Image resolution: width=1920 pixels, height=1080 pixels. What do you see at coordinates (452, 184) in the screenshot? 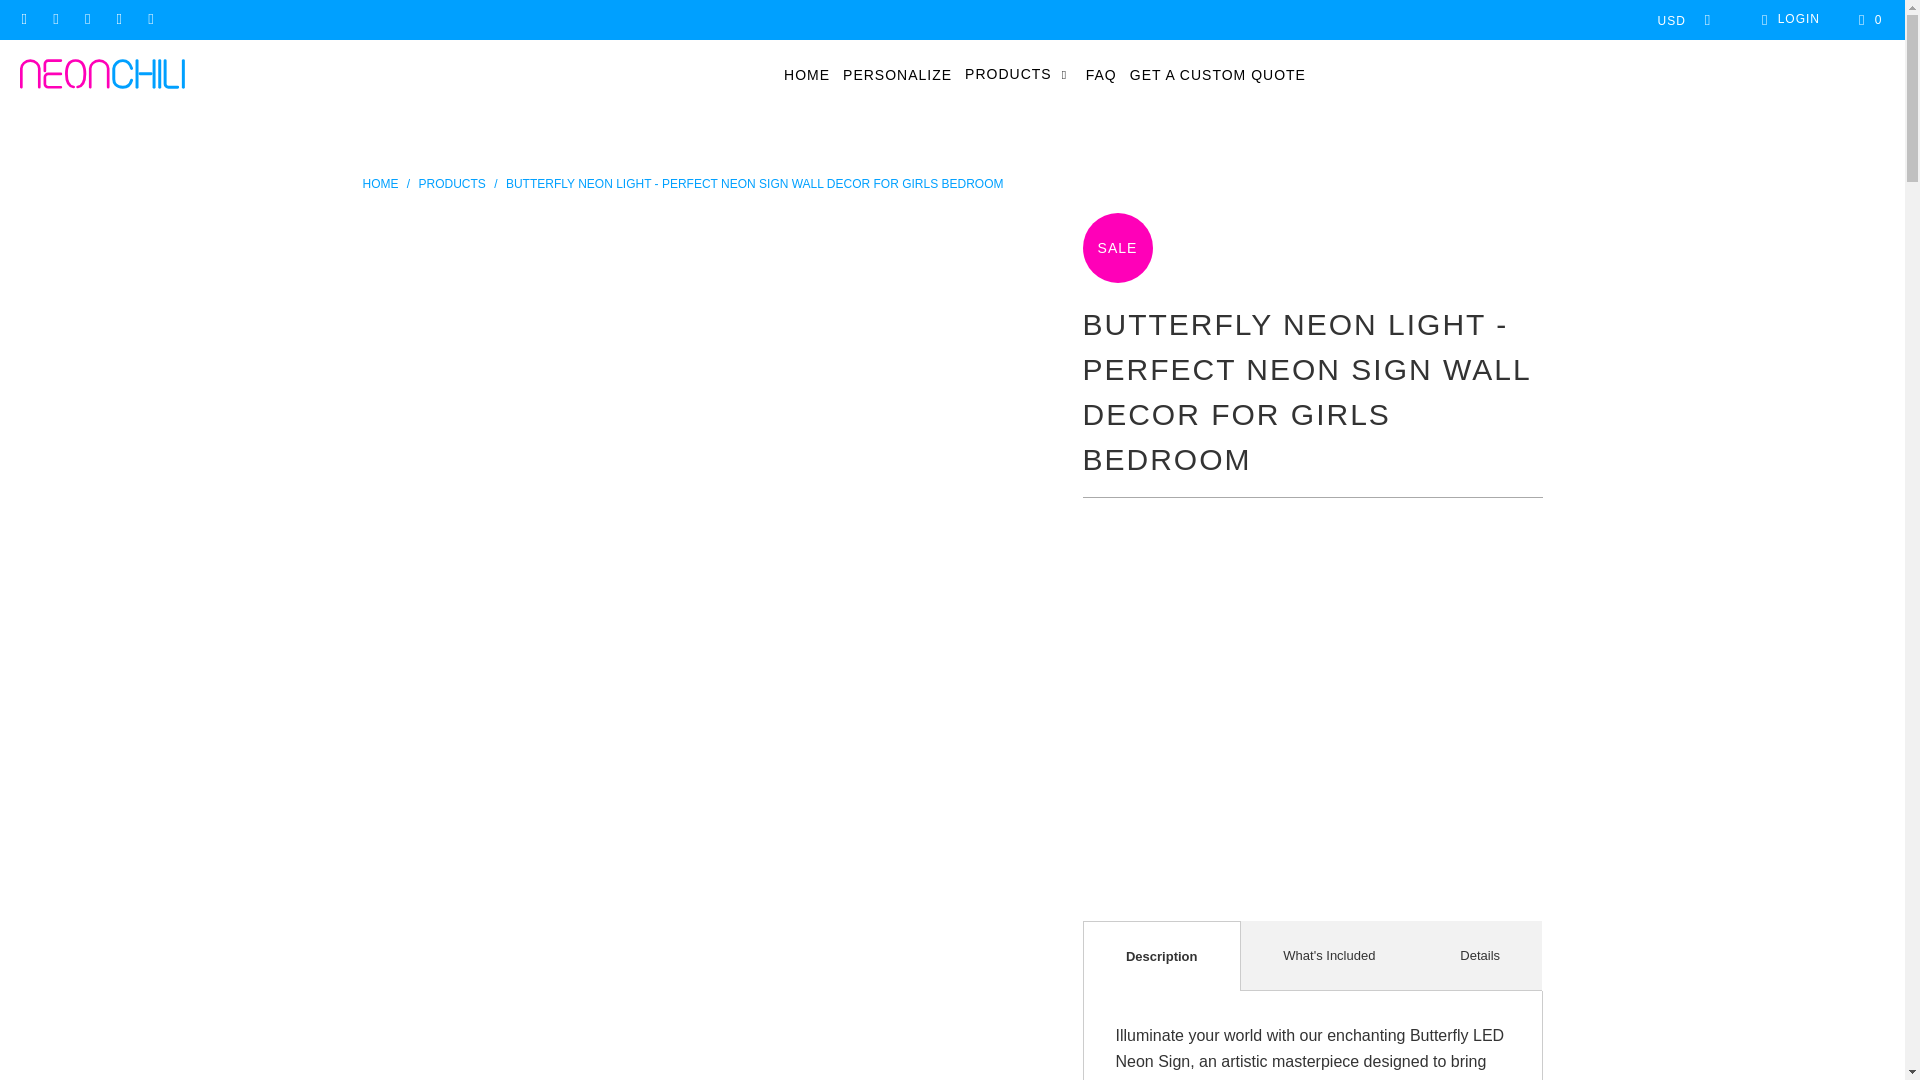
I see `Products` at bounding box center [452, 184].